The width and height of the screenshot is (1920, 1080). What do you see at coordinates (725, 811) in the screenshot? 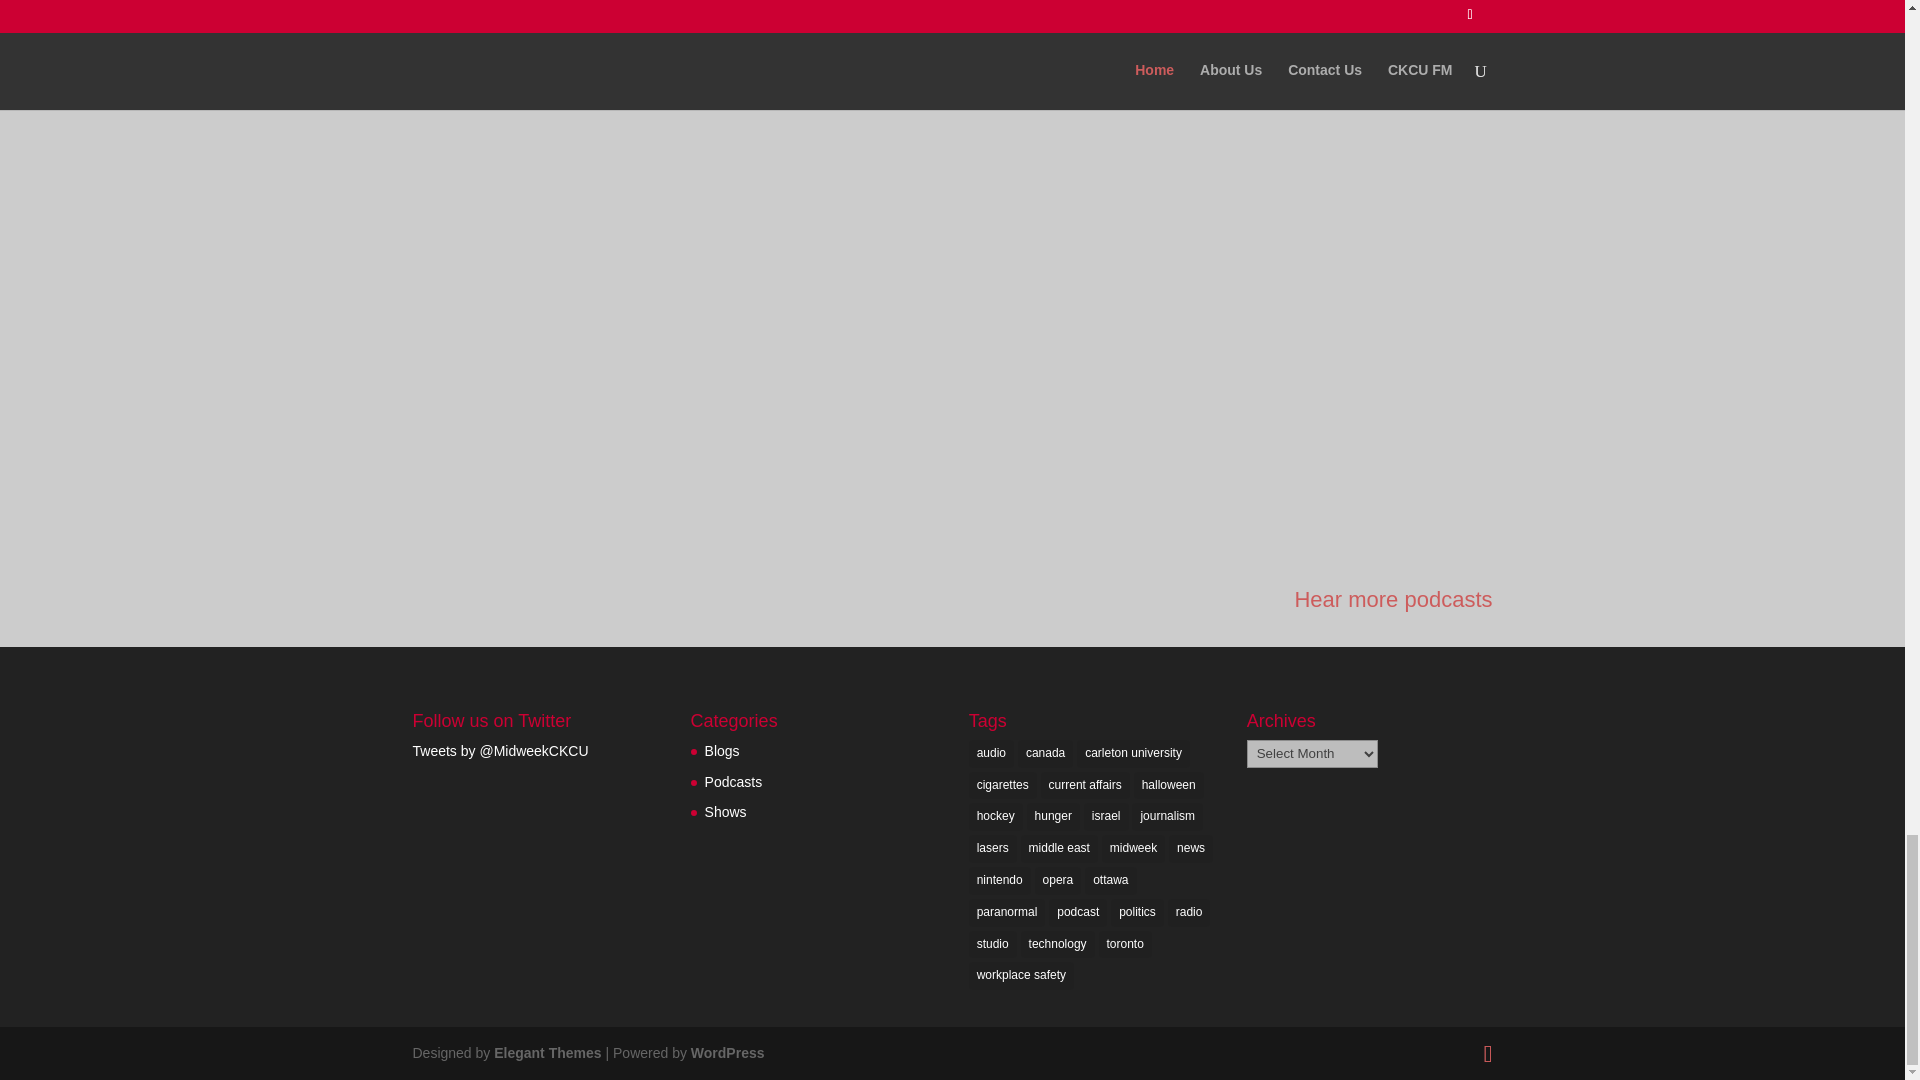
I see `Shows` at bounding box center [725, 811].